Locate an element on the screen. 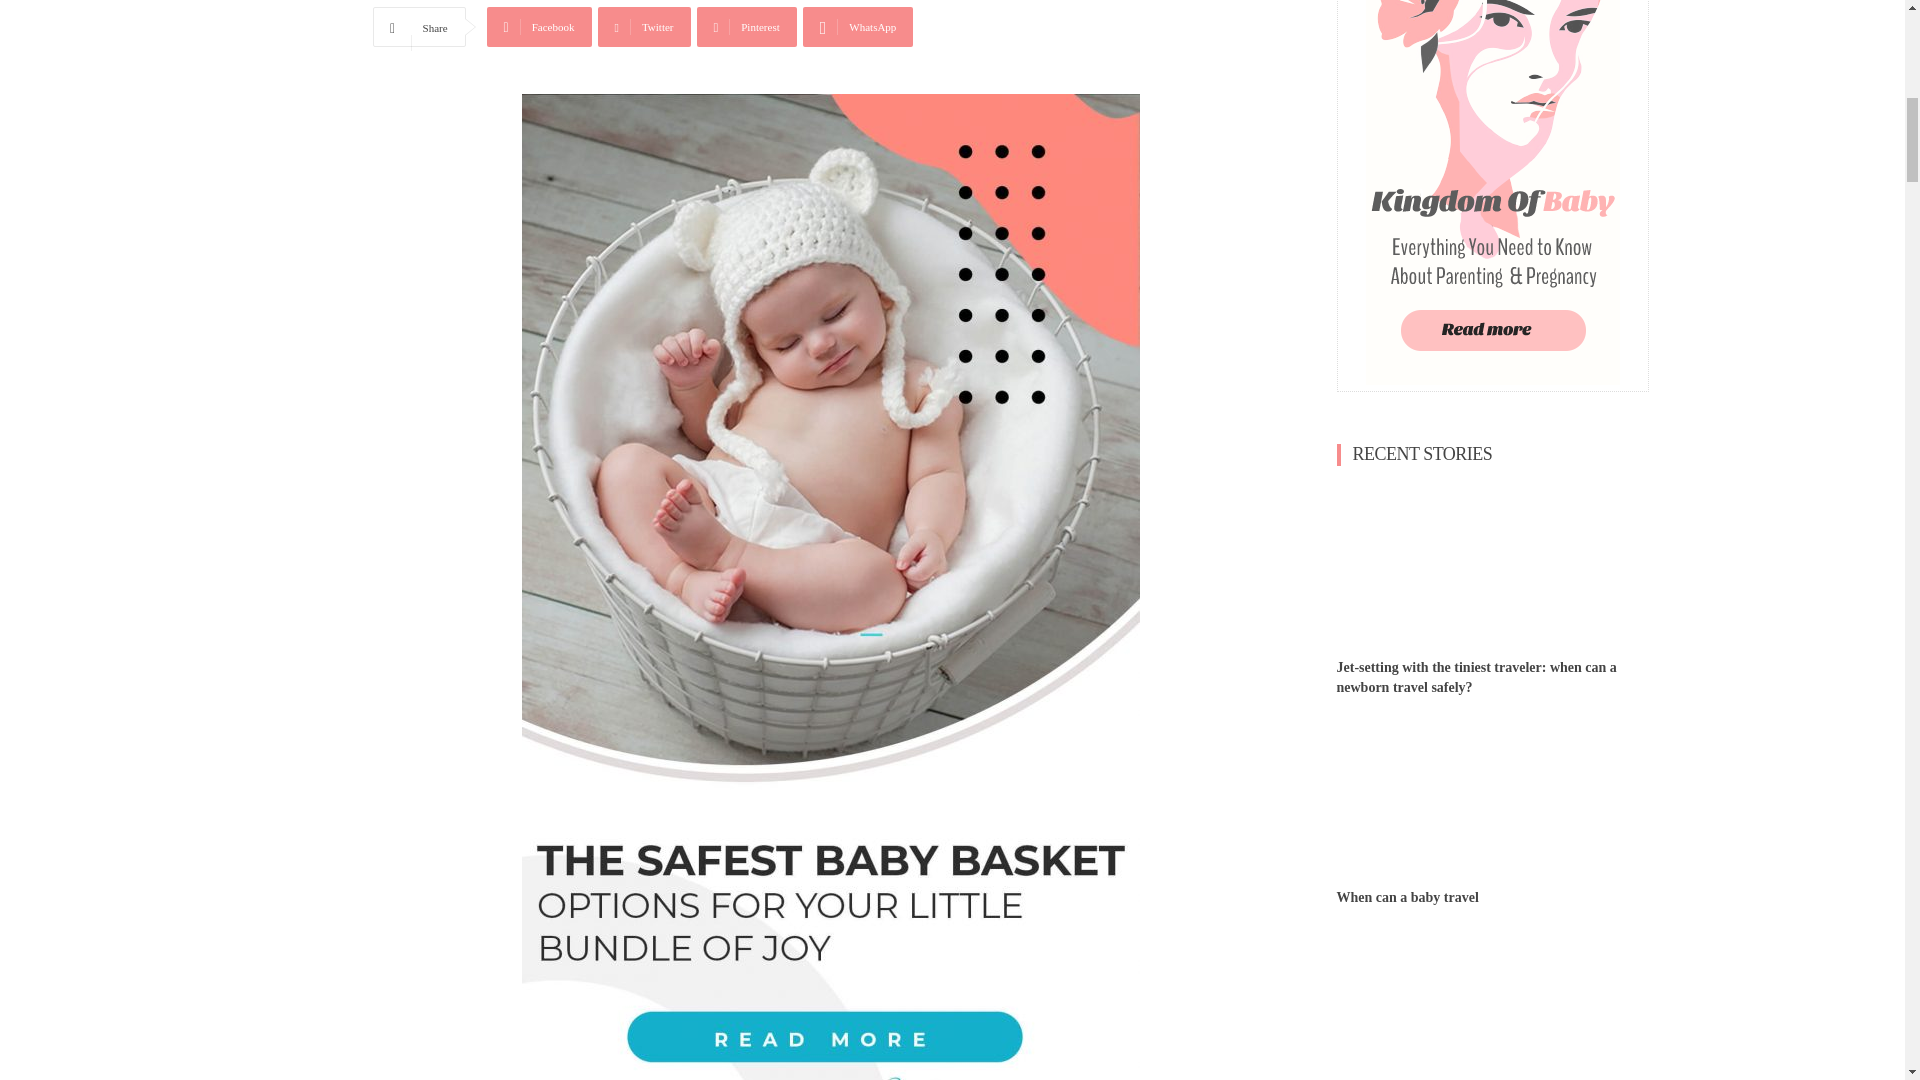  Twitter is located at coordinates (644, 26).